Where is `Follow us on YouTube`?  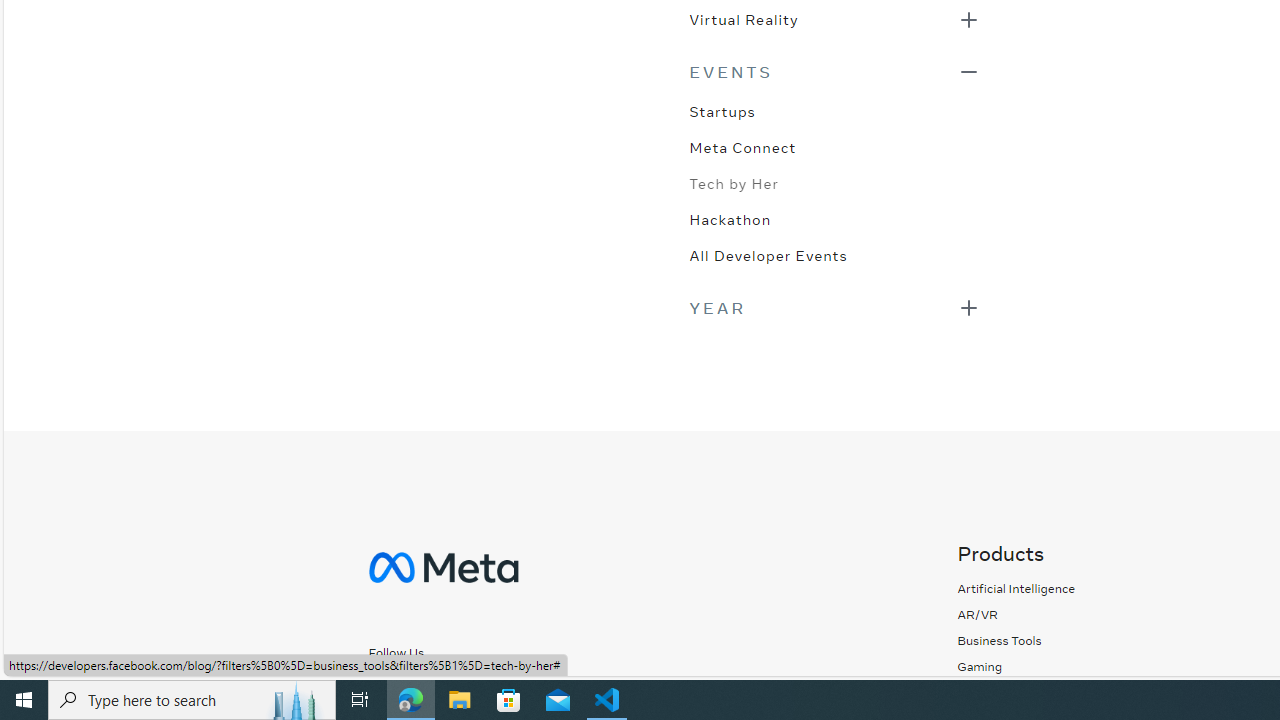 Follow us on YouTube is located at coordinates (551, 687).